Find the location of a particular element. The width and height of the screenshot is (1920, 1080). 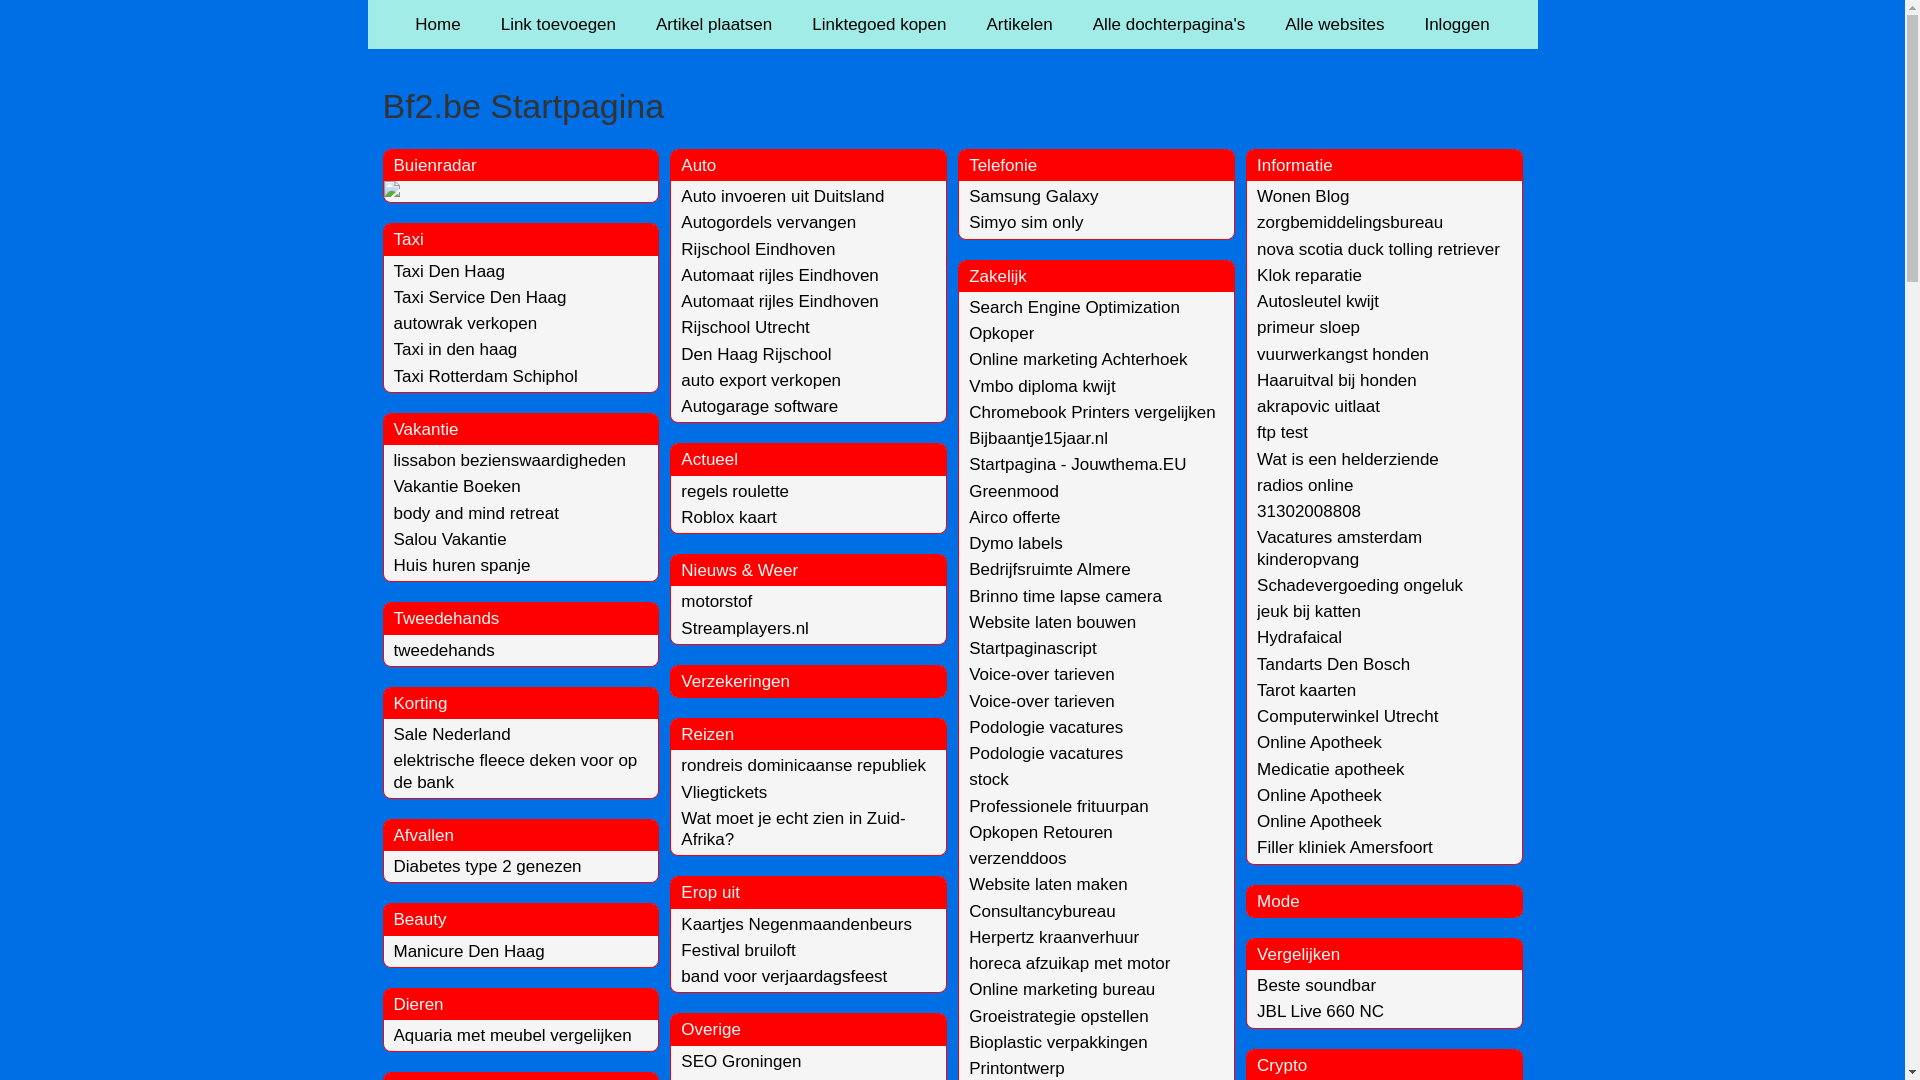

elektrische fleece deken voor op de bank is located at coordinates (516, 771).